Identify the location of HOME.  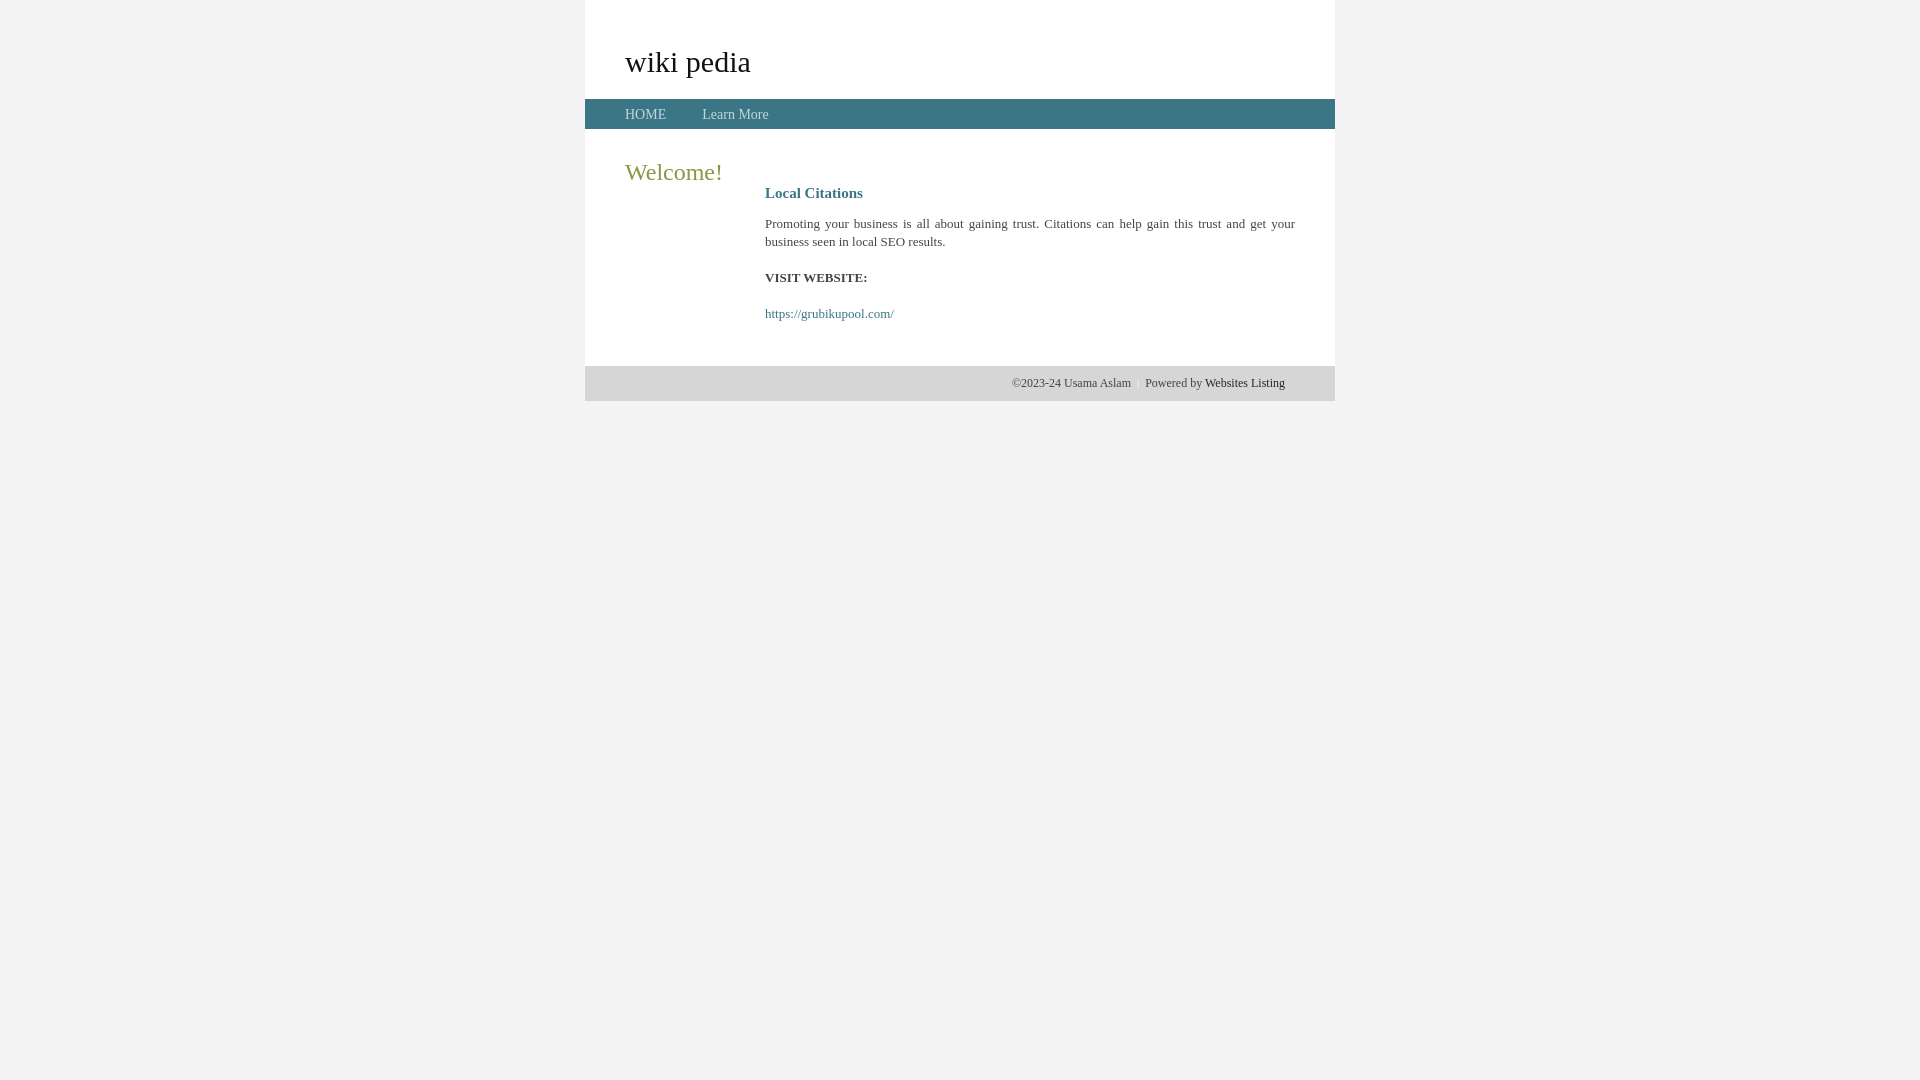
(646, 114).